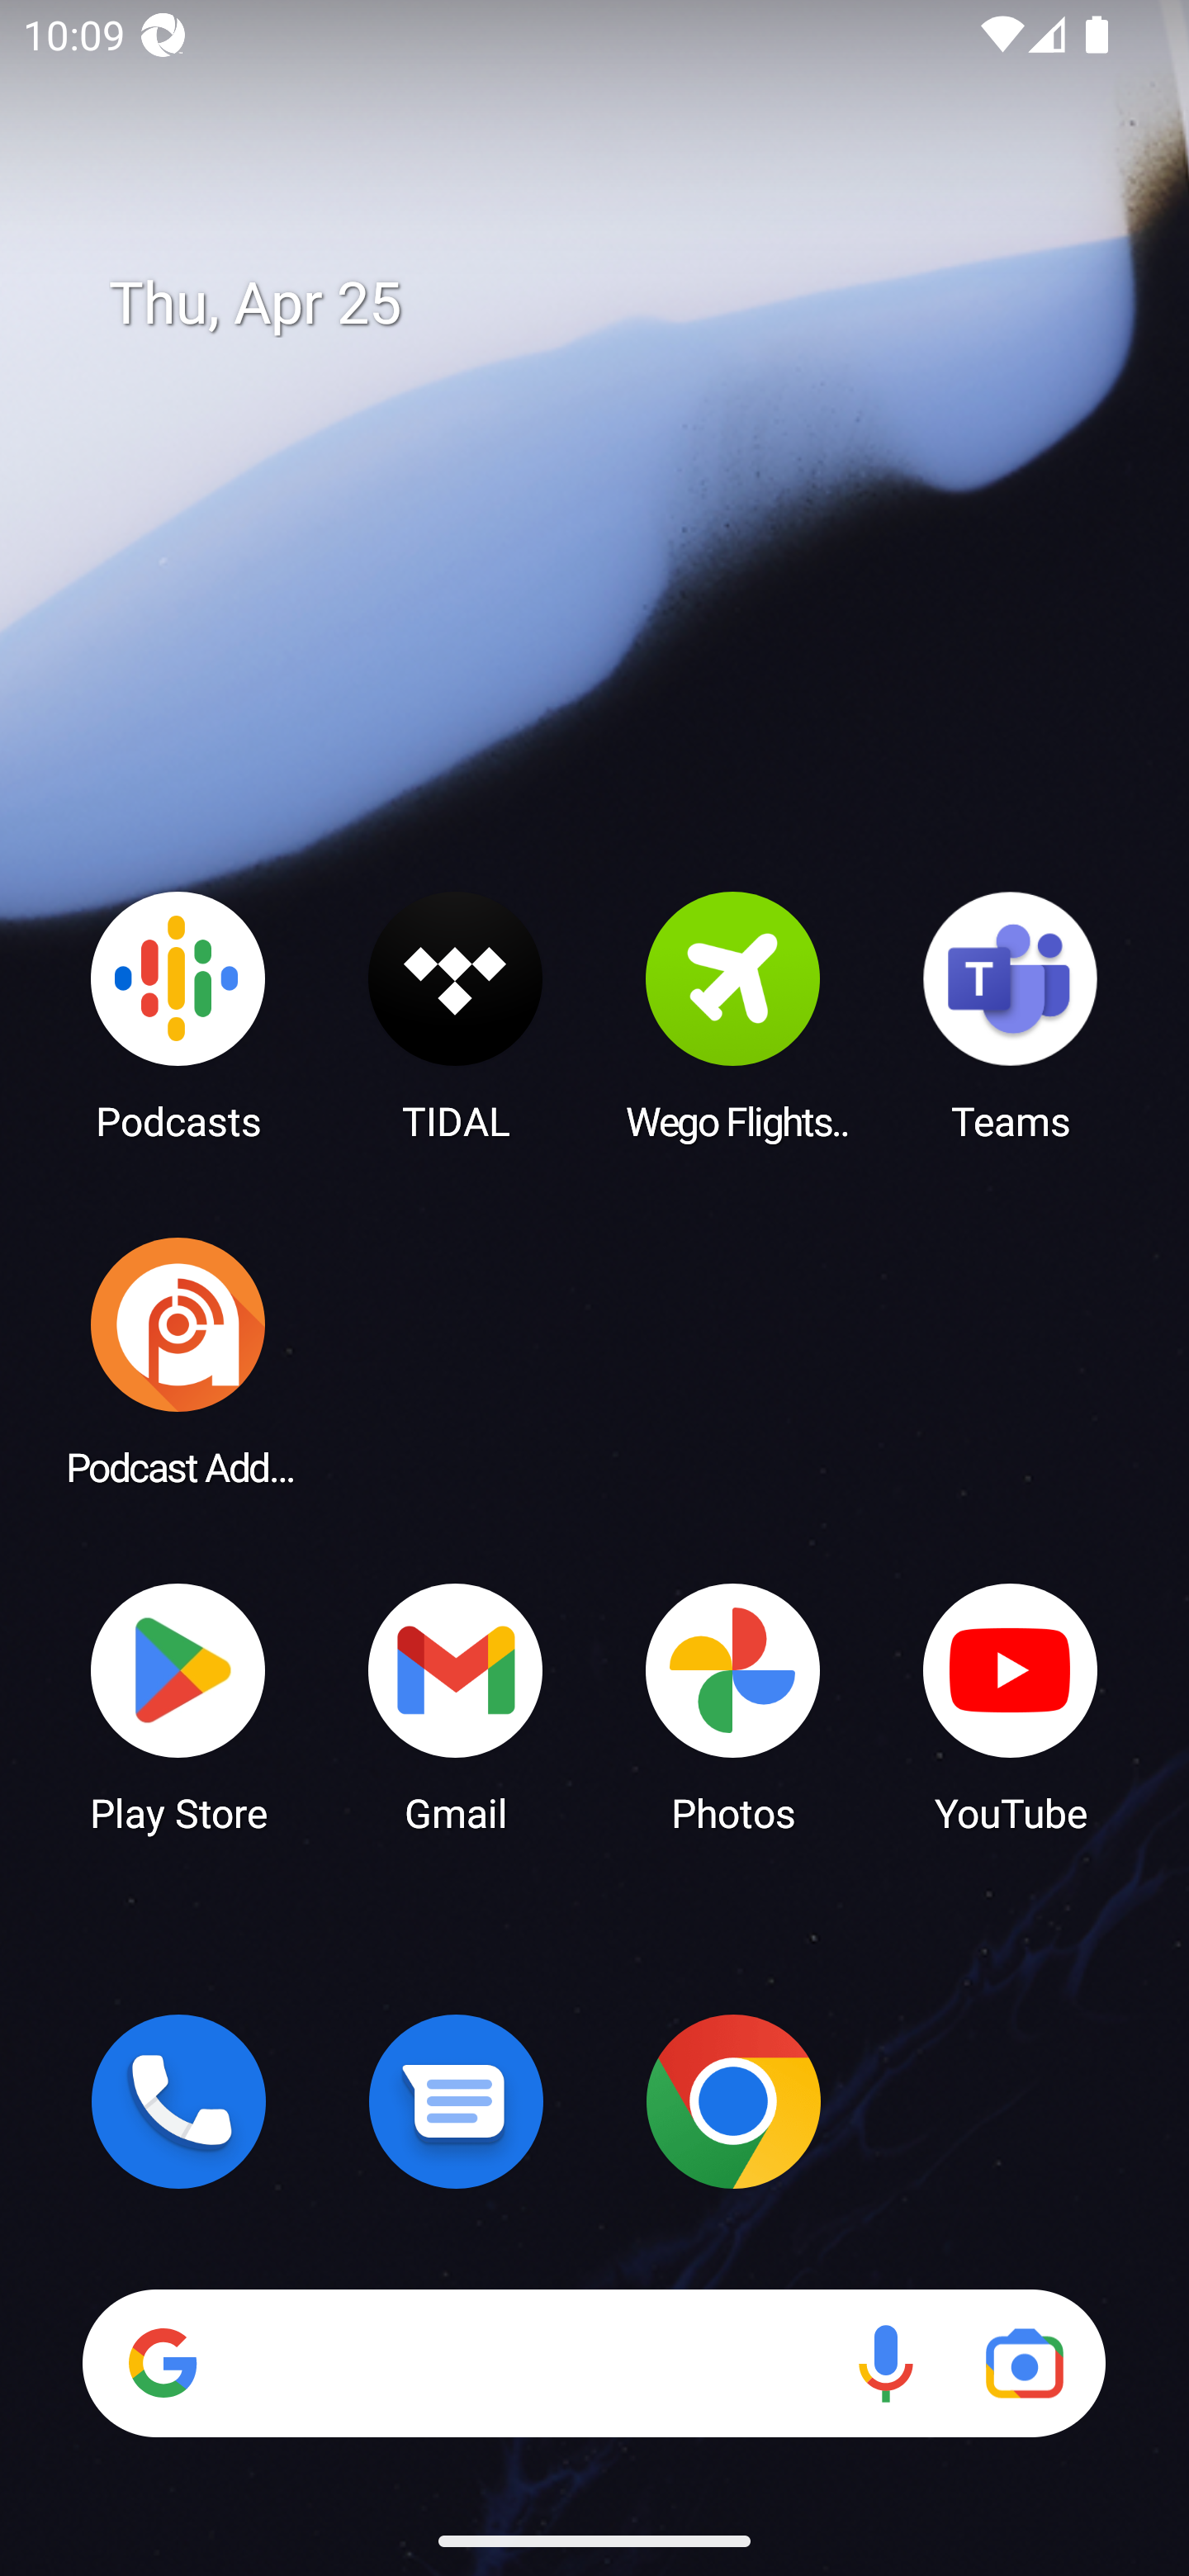  I want to click on Gmail, so click(456, 1706).